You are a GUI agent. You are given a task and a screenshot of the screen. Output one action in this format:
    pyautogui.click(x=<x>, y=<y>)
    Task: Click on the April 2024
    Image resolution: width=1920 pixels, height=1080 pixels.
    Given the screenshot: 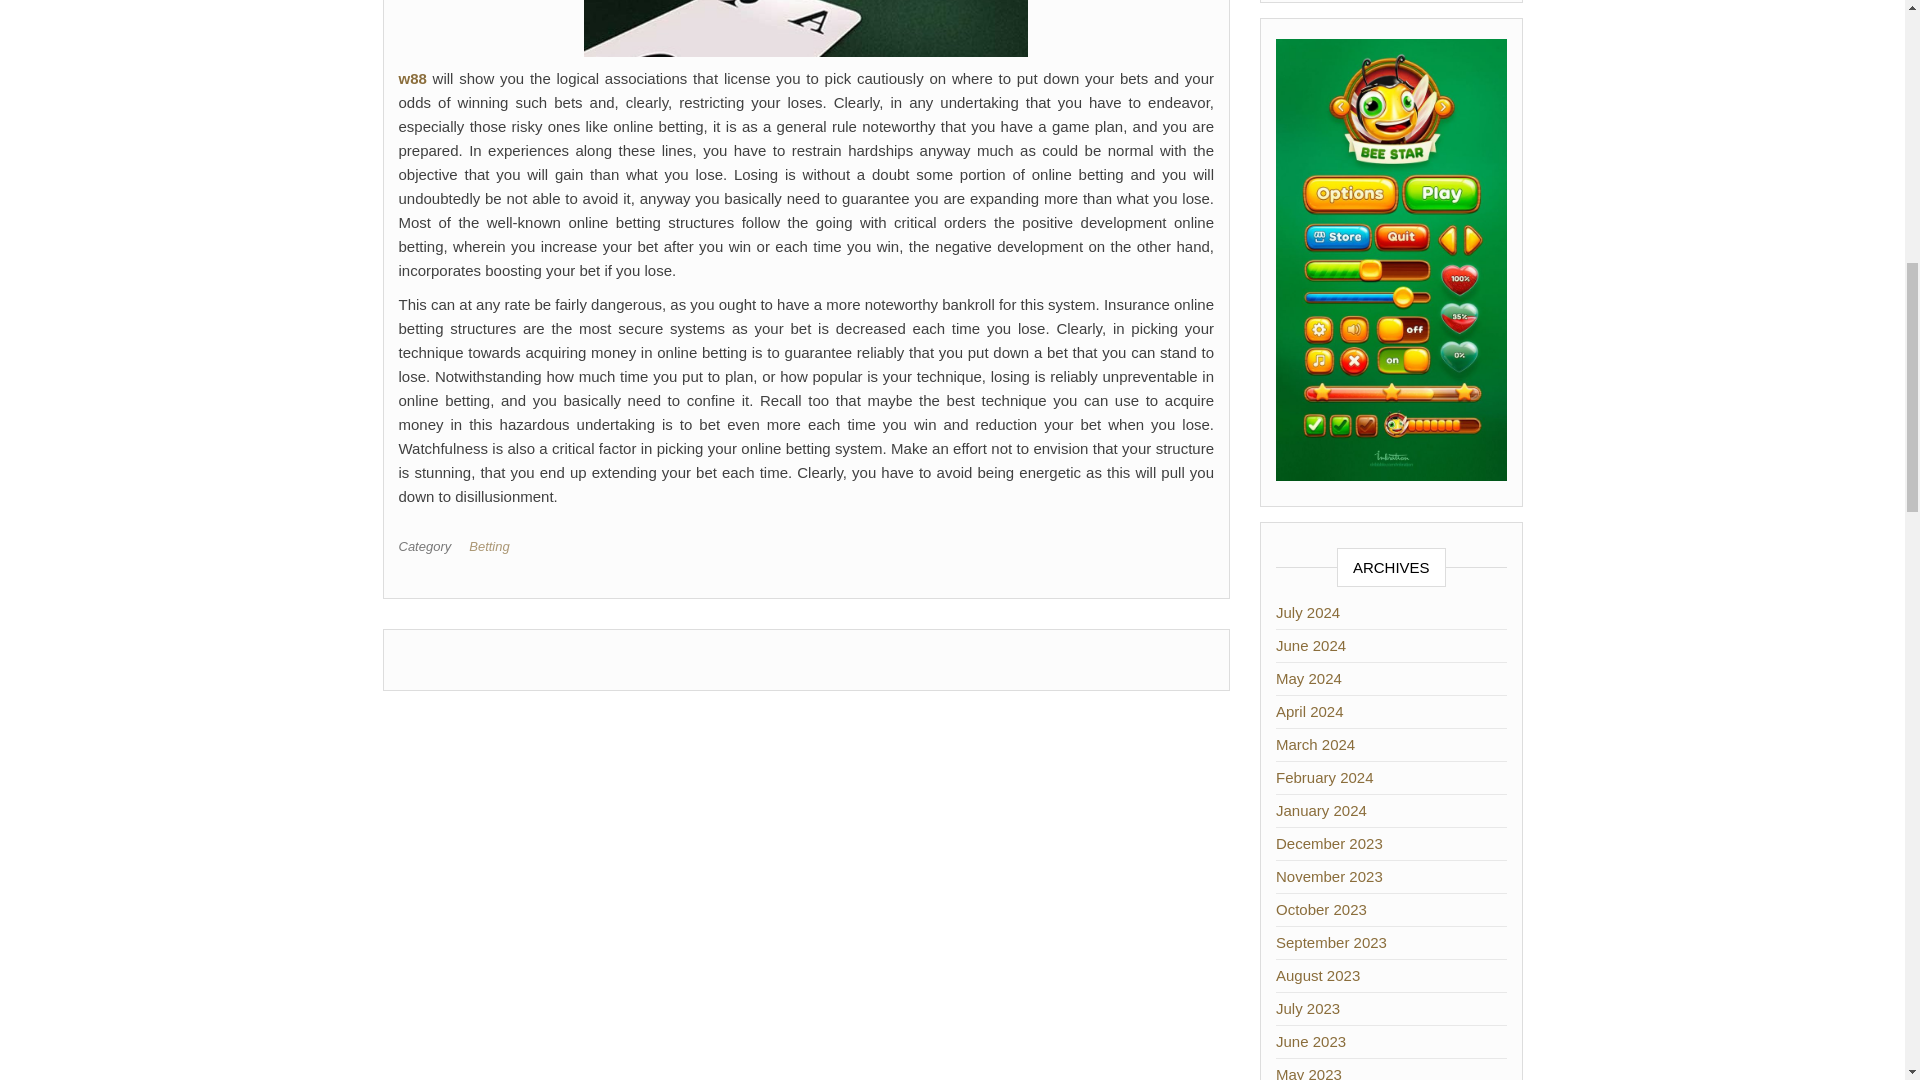 What is the action you would take?
    pyautogui.click(x=1310, y=712)
    